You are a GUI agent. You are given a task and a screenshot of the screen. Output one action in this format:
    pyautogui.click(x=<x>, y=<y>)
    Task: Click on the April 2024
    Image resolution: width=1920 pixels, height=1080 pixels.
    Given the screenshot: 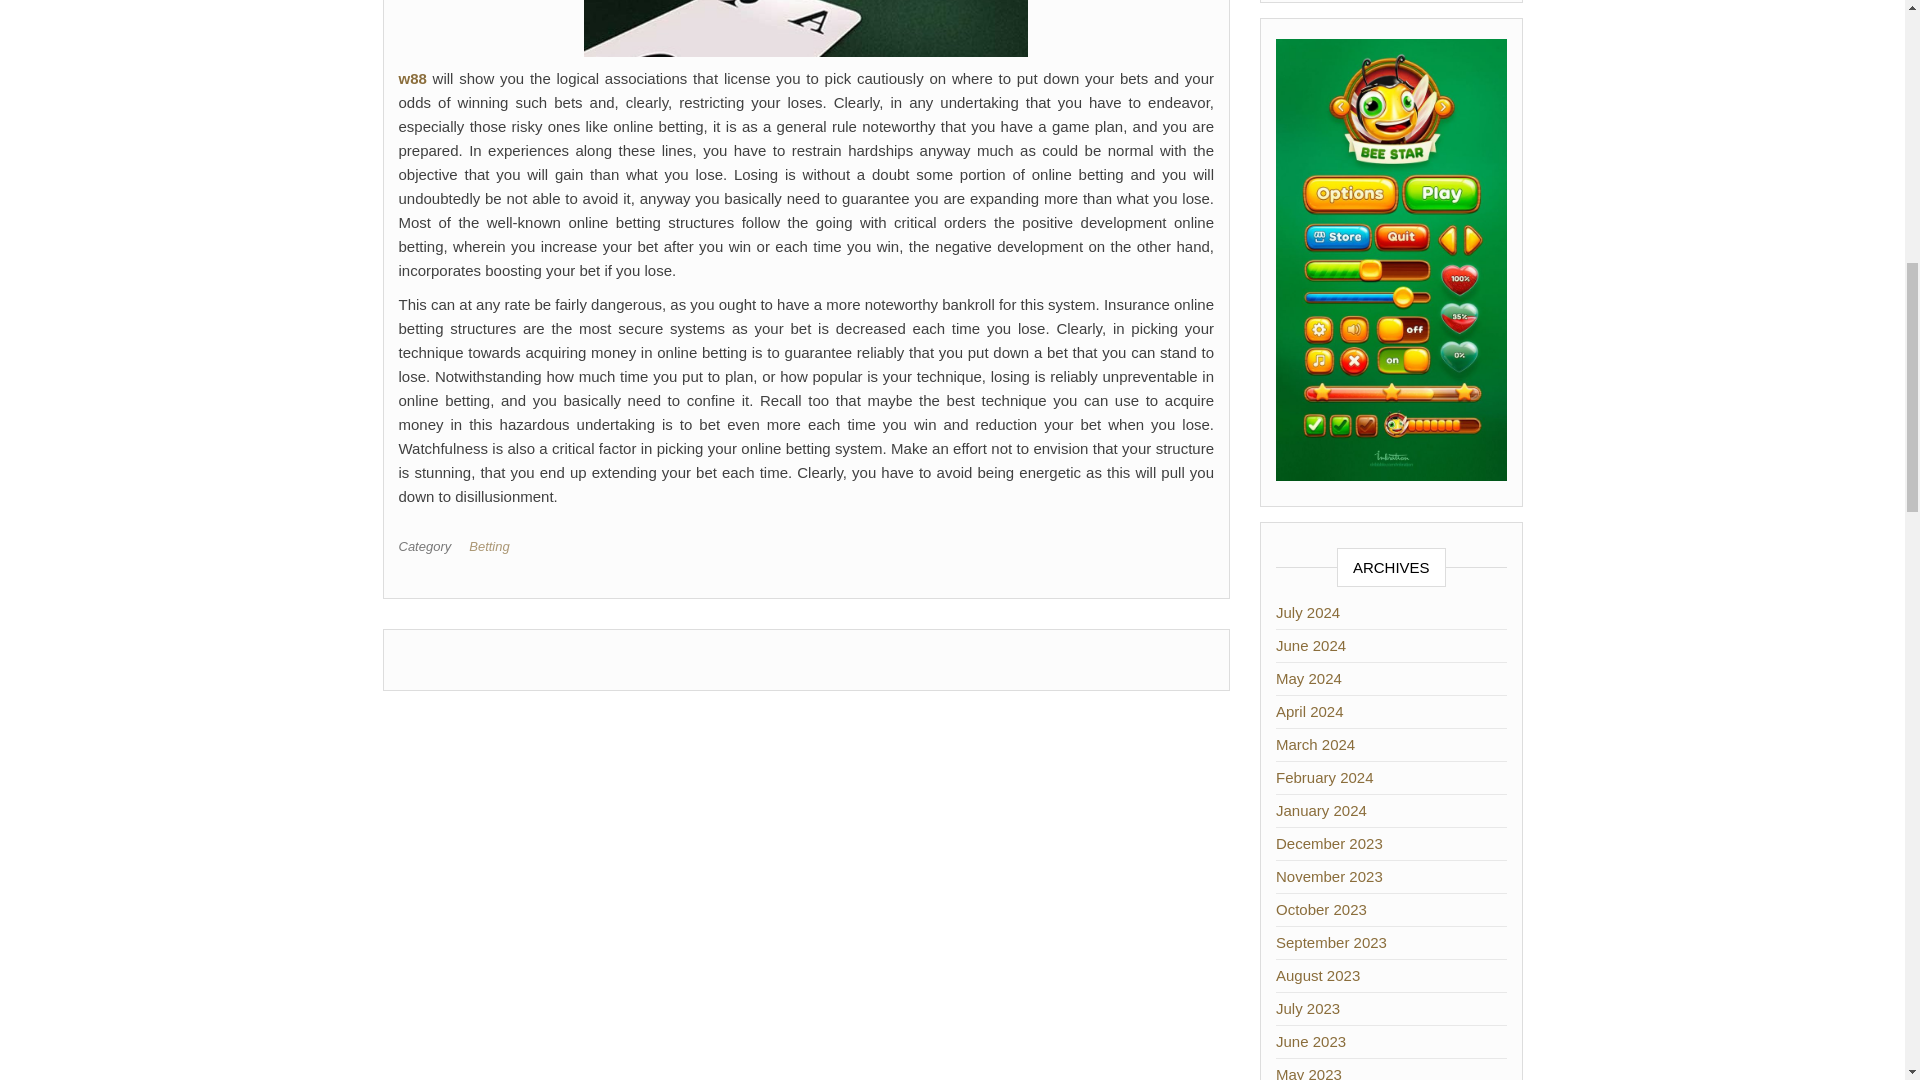 What is the action you would take?
    pyautogui.click(x=1310, y=712)
    